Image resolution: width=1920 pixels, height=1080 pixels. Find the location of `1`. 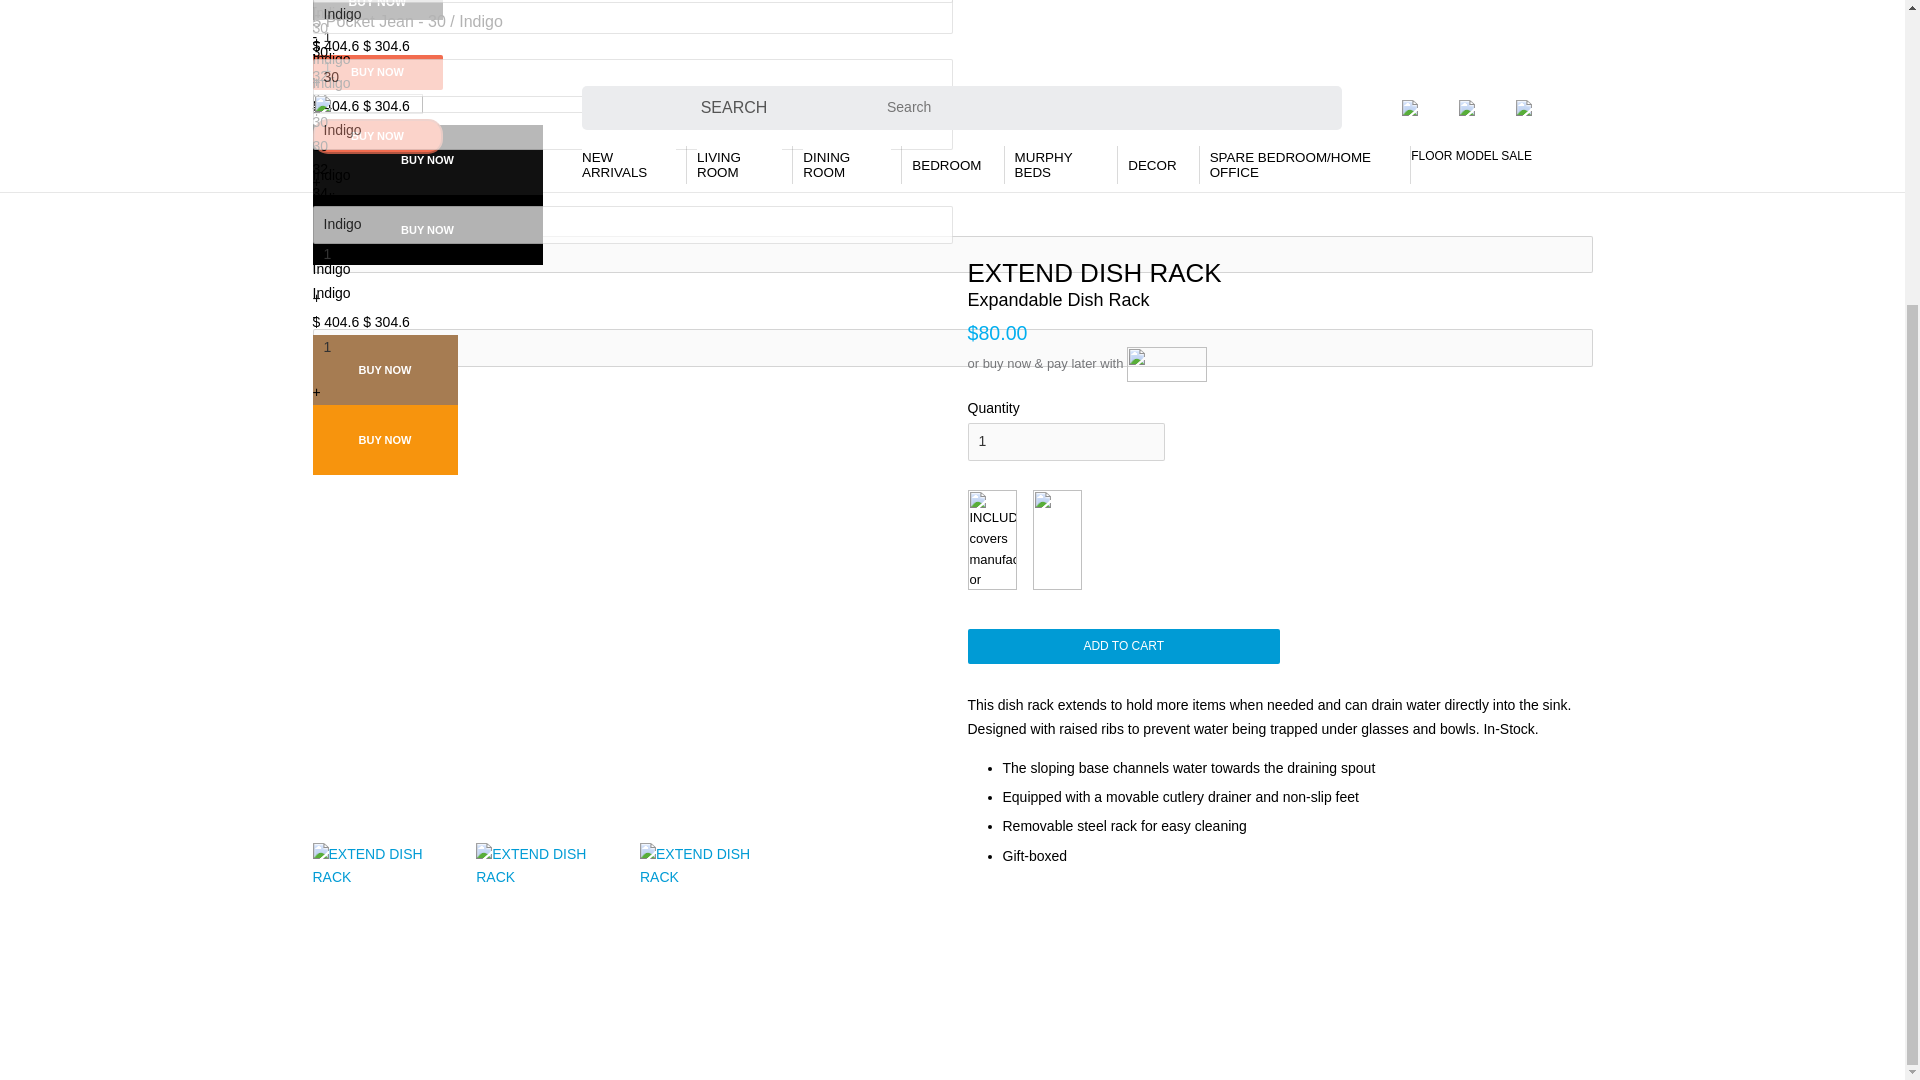

1 is located at coordinates (1066, 442).